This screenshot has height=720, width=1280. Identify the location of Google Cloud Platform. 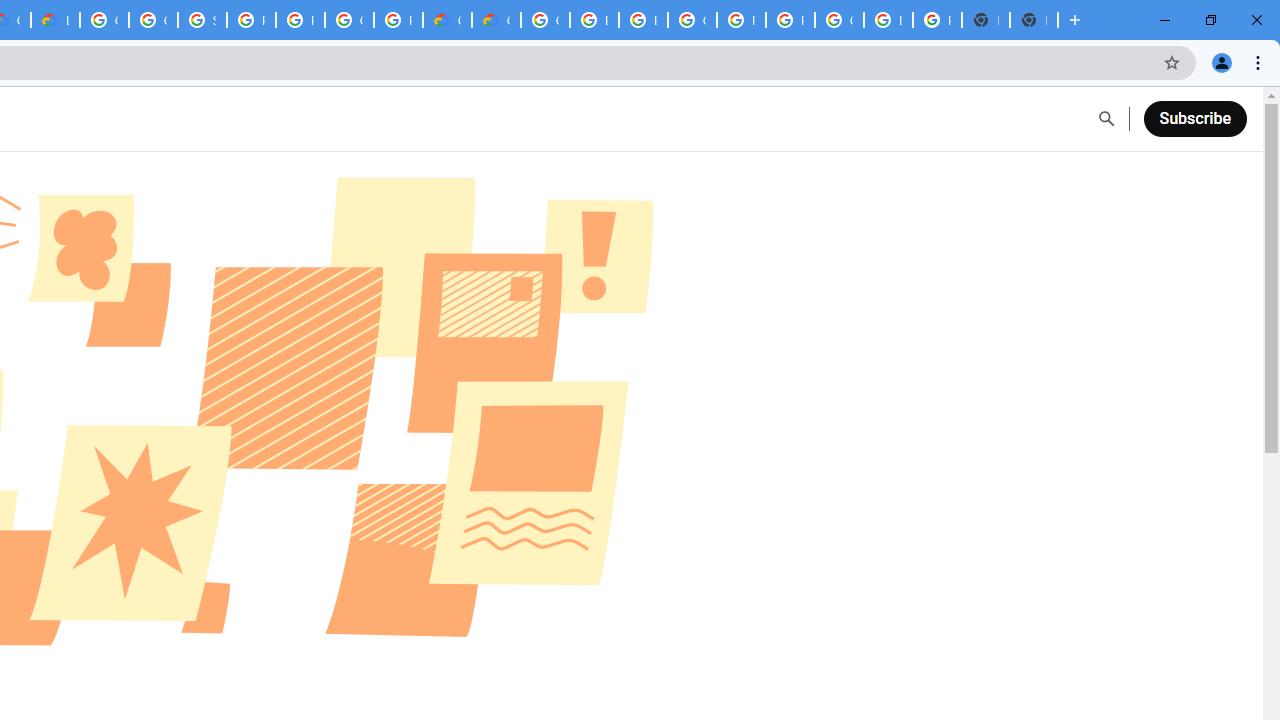
(104, 20).